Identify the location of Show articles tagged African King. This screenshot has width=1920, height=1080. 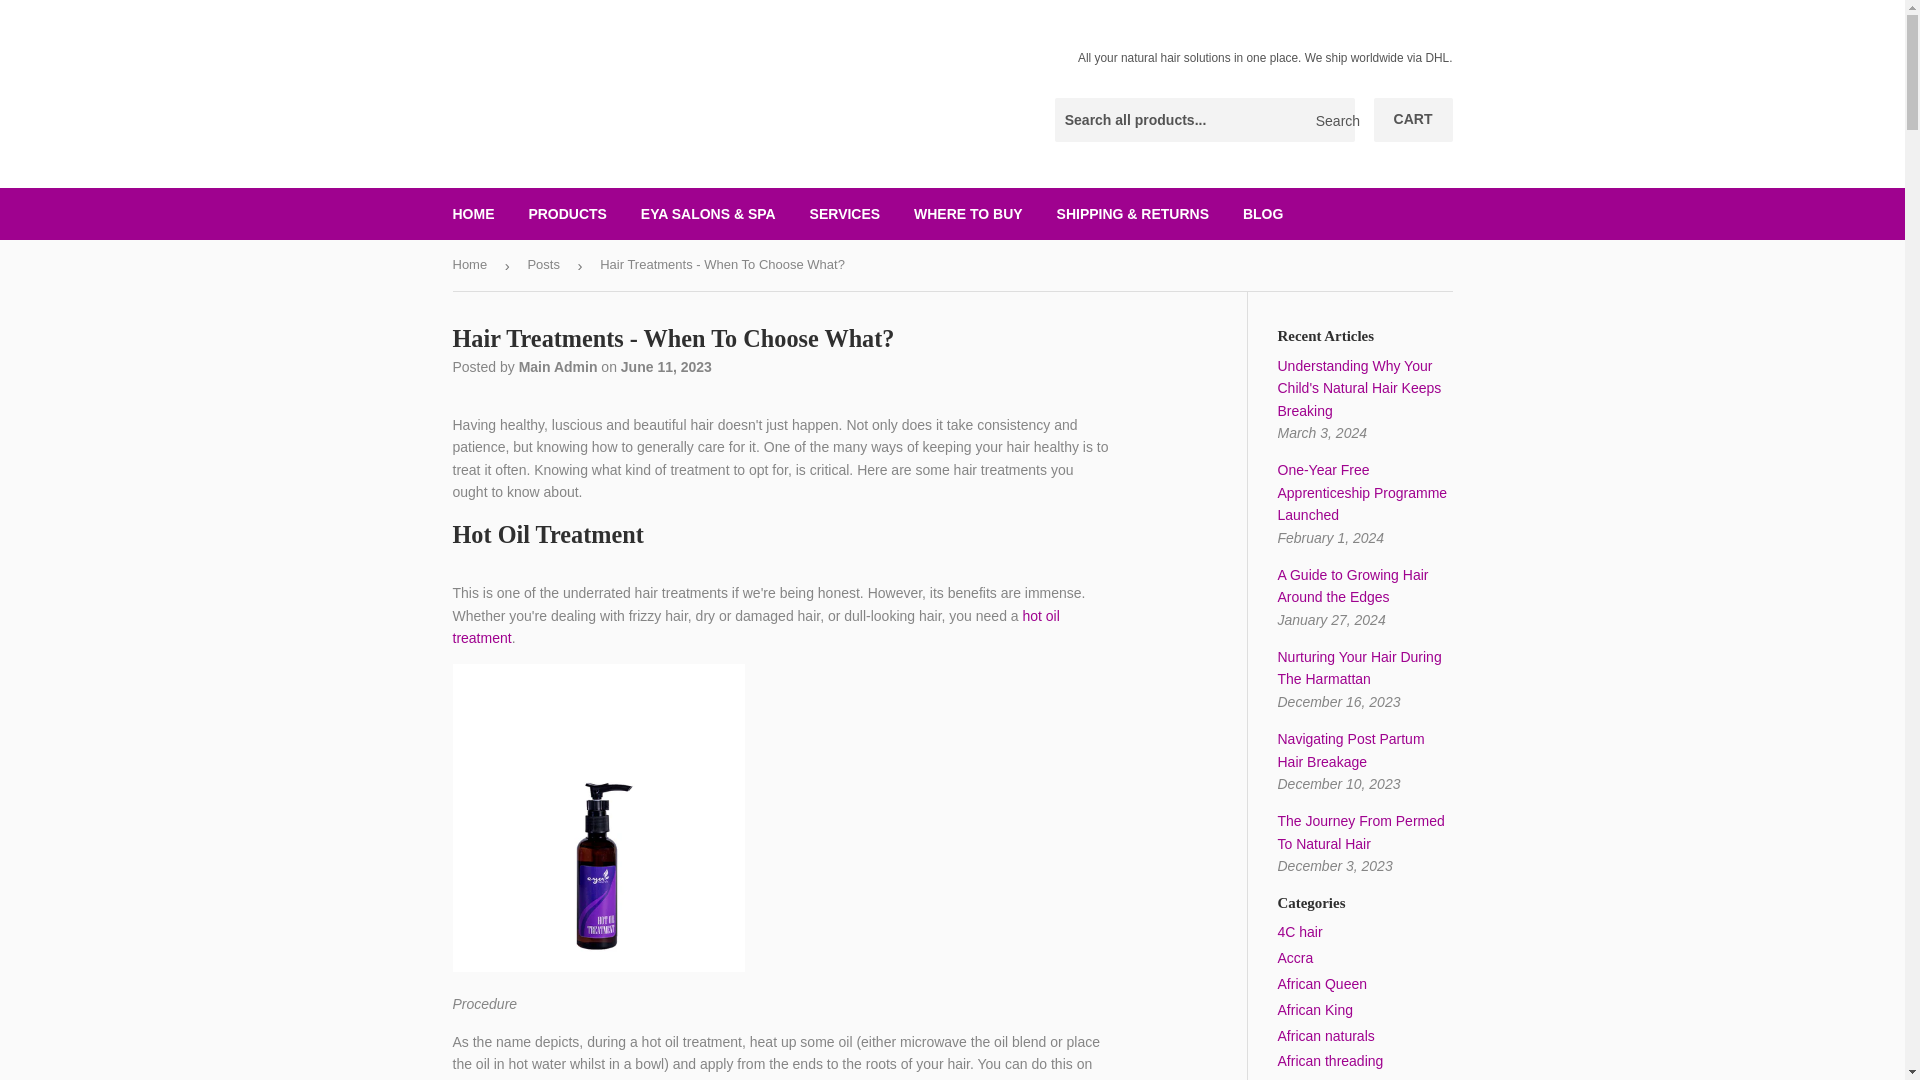
(1316, 1010).